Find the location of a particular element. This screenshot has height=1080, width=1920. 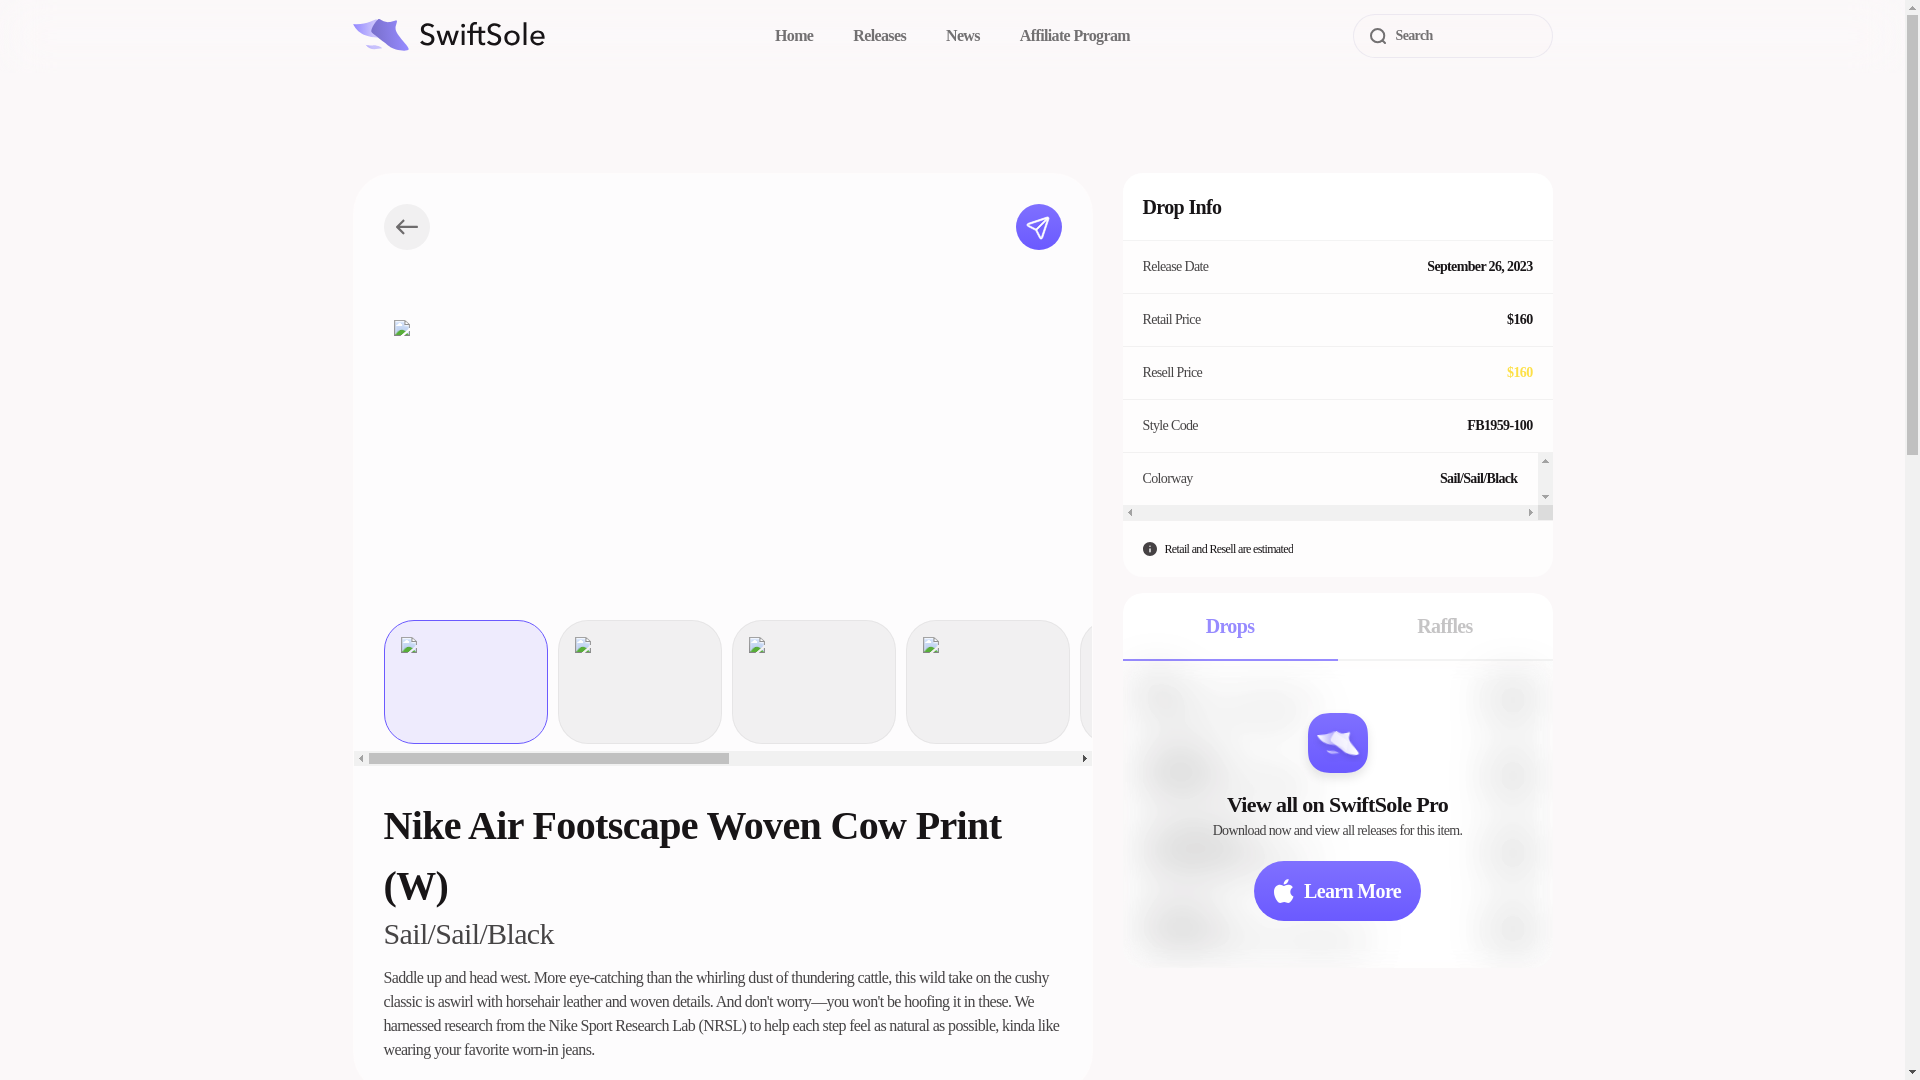

Home is located at coordinates (794, 36).